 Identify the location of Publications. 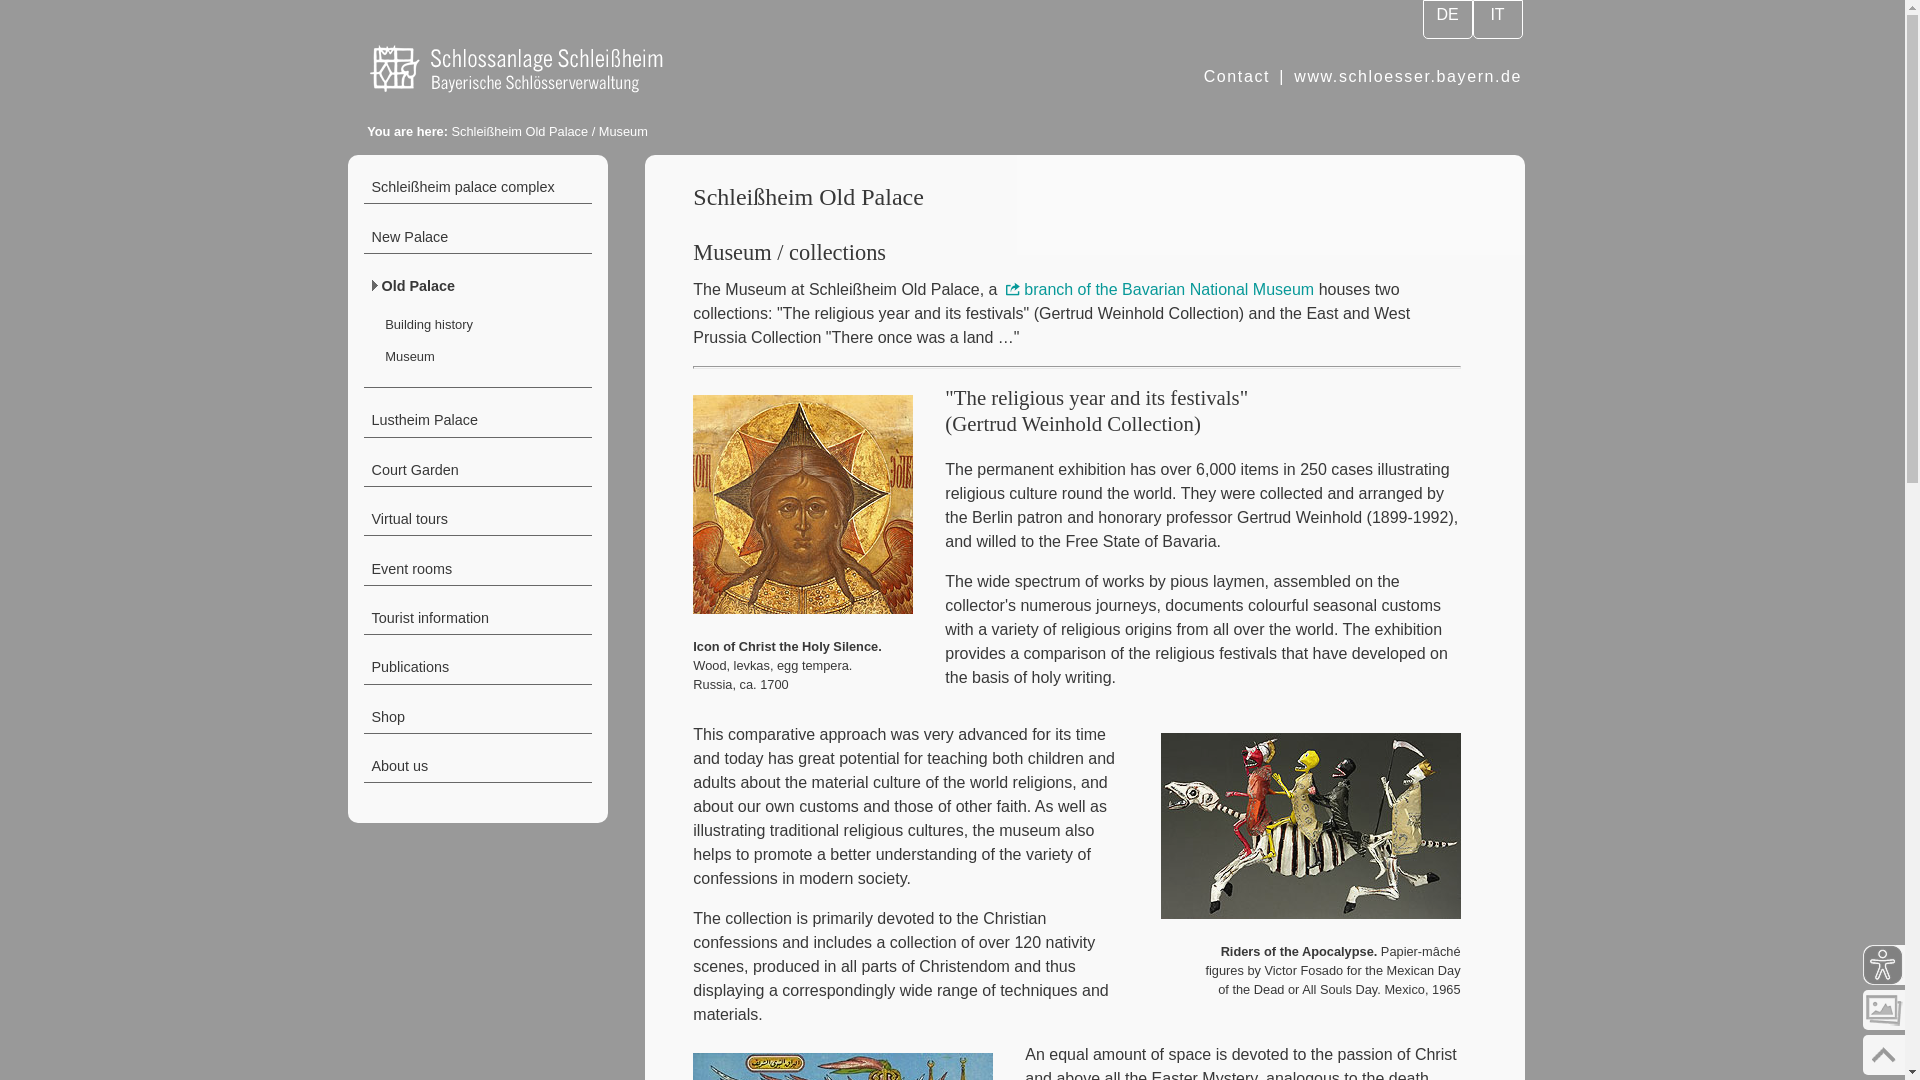
(478, 666).